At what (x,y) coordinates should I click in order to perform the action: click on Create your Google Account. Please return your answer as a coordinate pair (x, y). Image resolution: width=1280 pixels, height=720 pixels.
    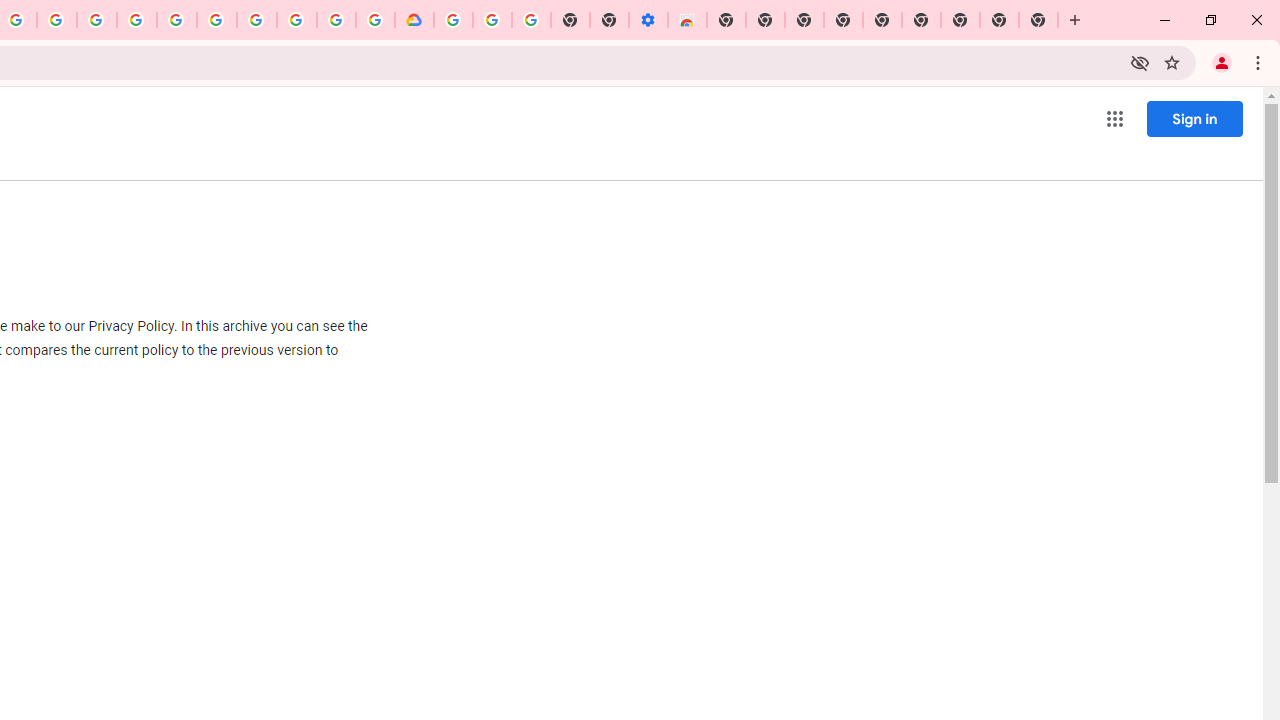
    Looking at the image, I should click on (336, 20).